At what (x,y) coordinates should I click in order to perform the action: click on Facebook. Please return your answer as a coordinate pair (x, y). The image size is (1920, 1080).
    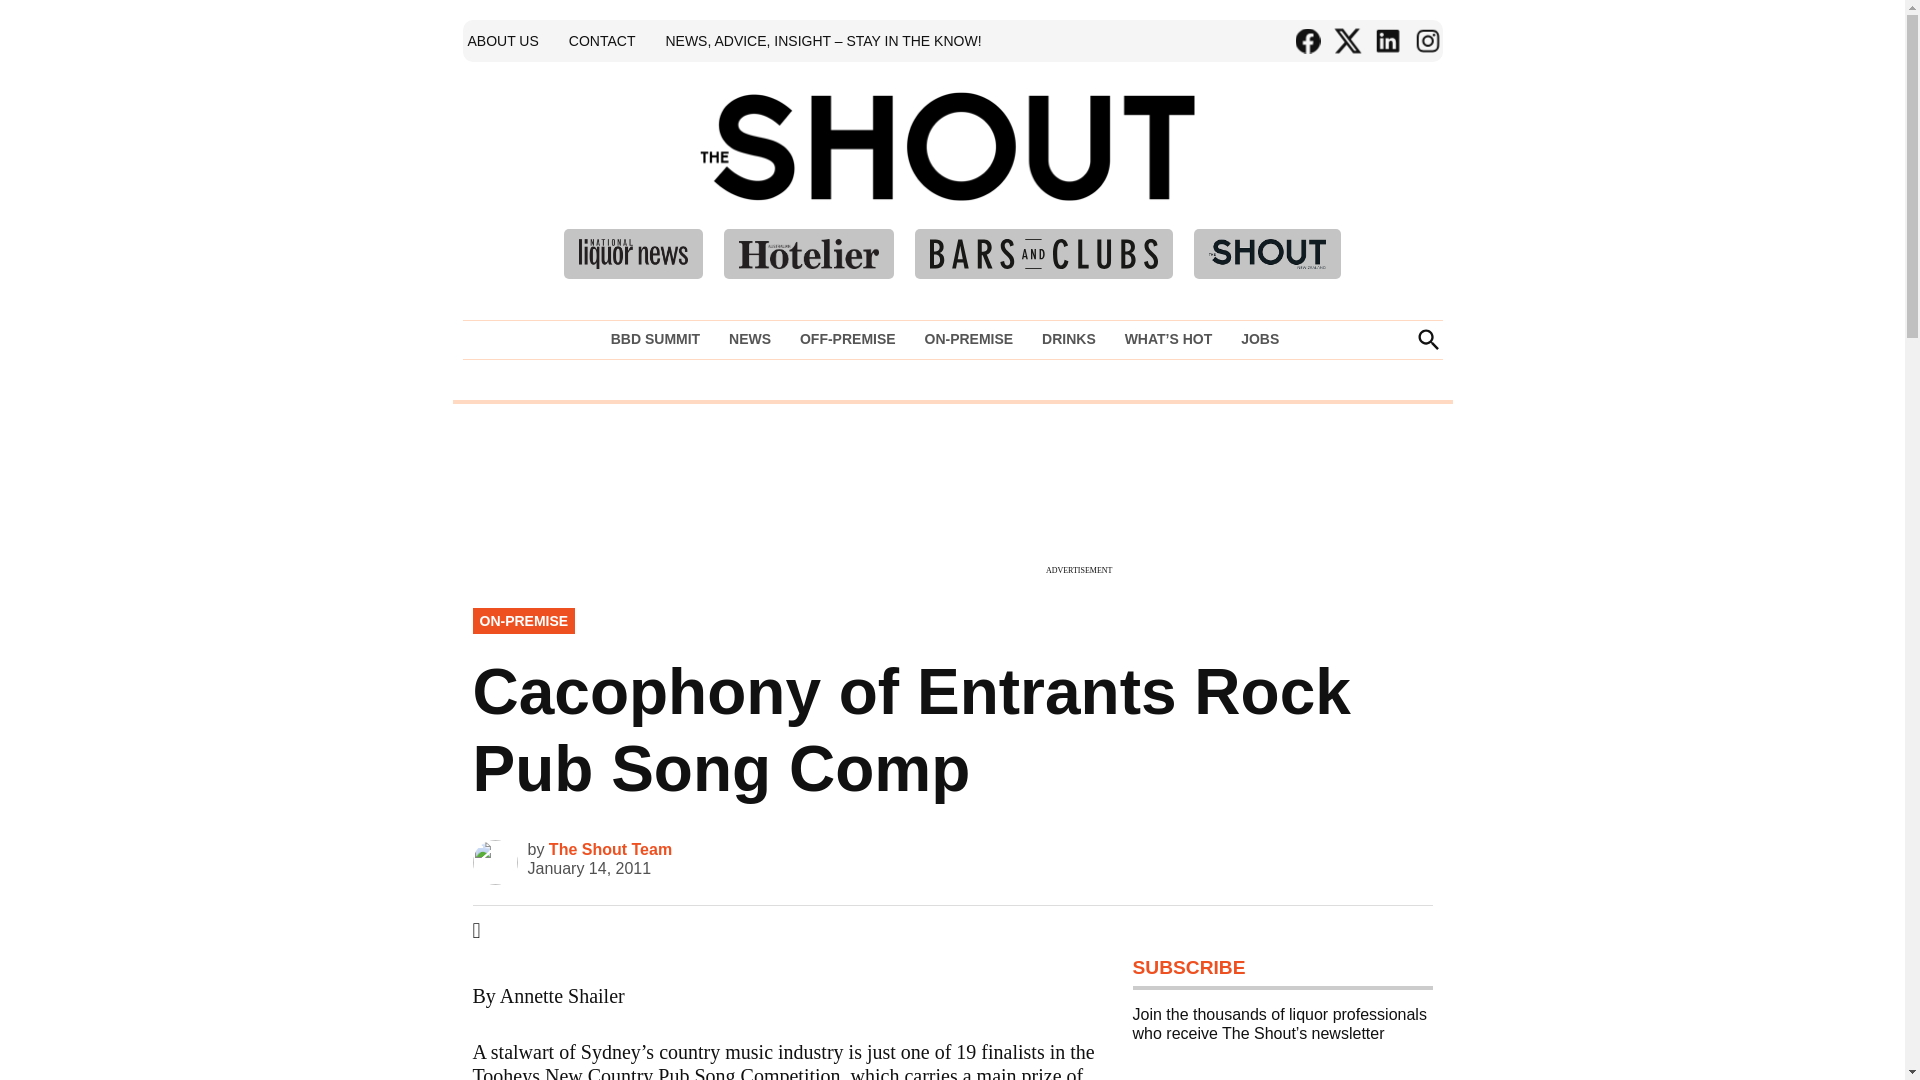
    Looking at the image, I should click on (1307, 41).